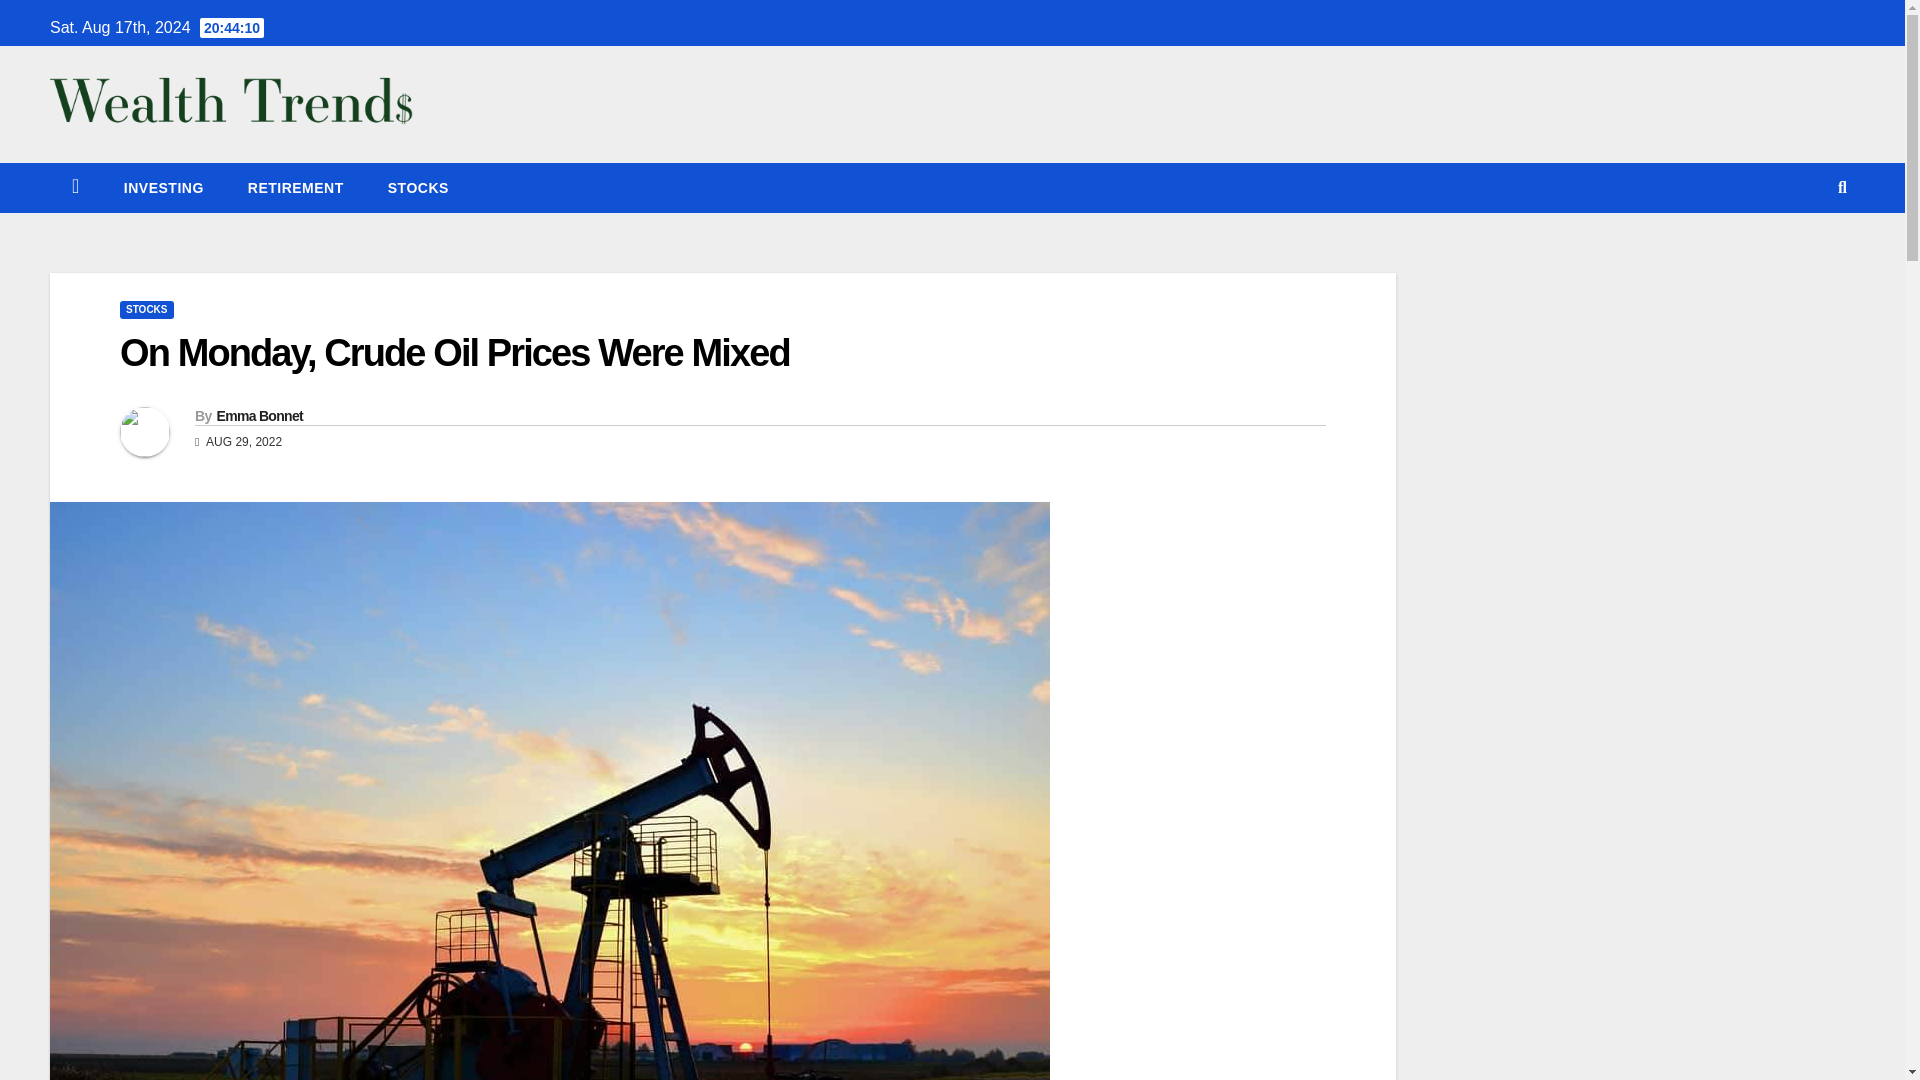 The width and height of the screenshot is (1920, 1080). What do you see at coordinates (418, 188) in the screenshot?
I see `STOCKS` at bounding box center [418, 188].